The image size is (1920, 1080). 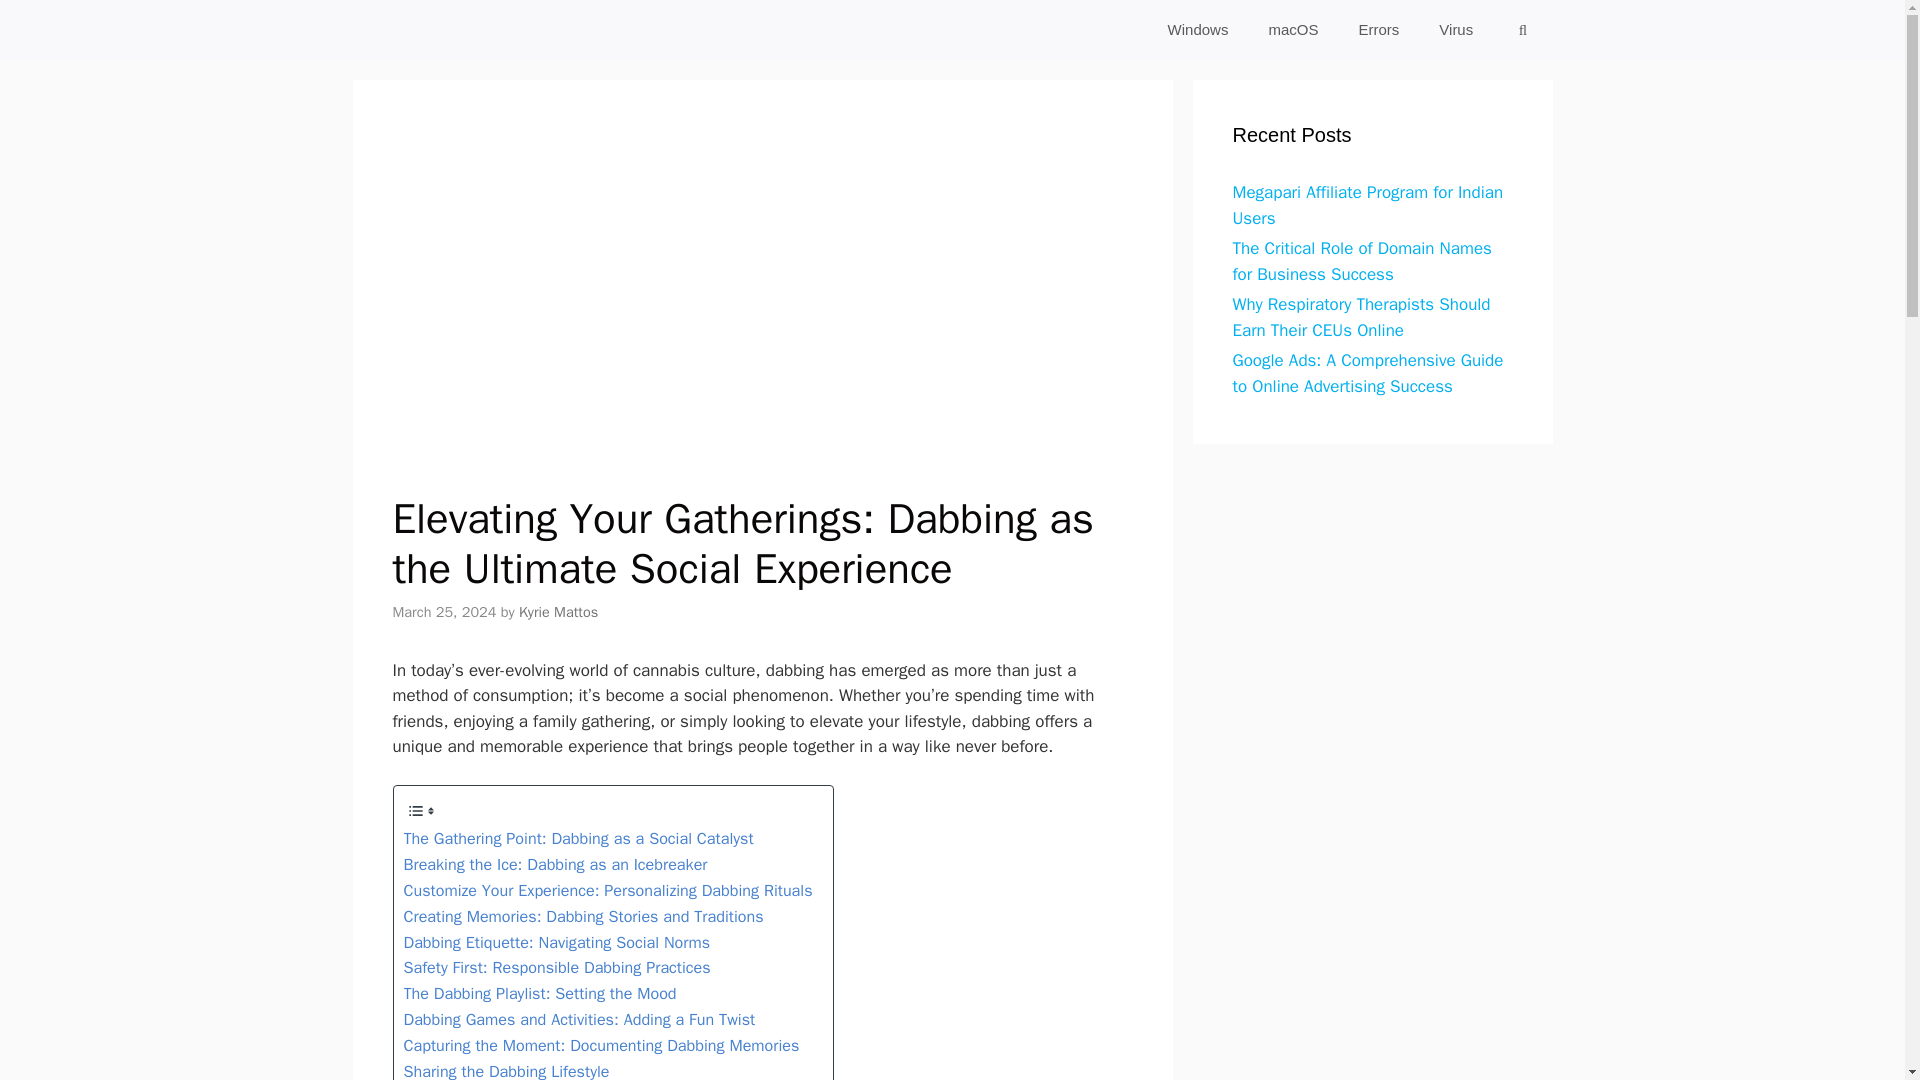 What do you see at coordinates (1360, 317) in the screenshot?
I see `Why Respiratory Therapists Should Earn Their CEUs Online` at bounding box center [1360, 317].